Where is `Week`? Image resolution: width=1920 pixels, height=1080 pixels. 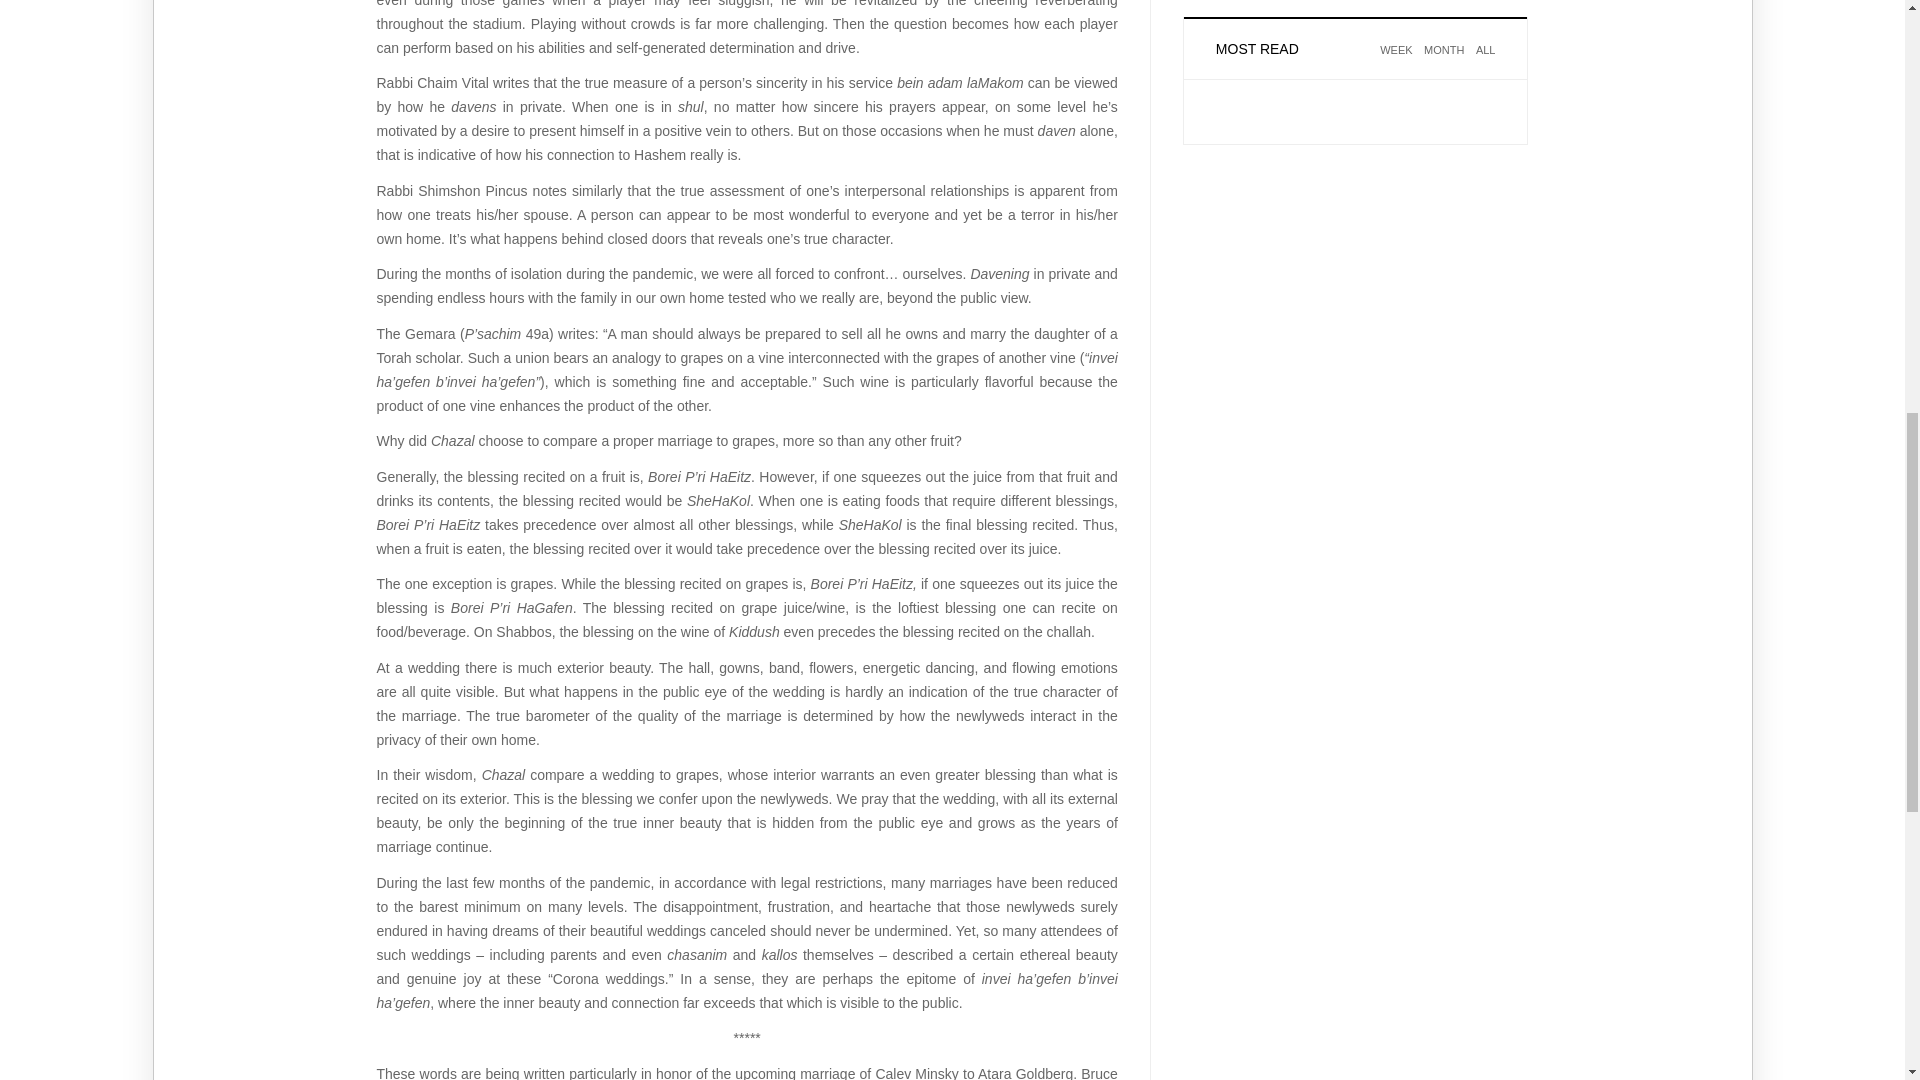 Week is located at coordinates (1396, 62).